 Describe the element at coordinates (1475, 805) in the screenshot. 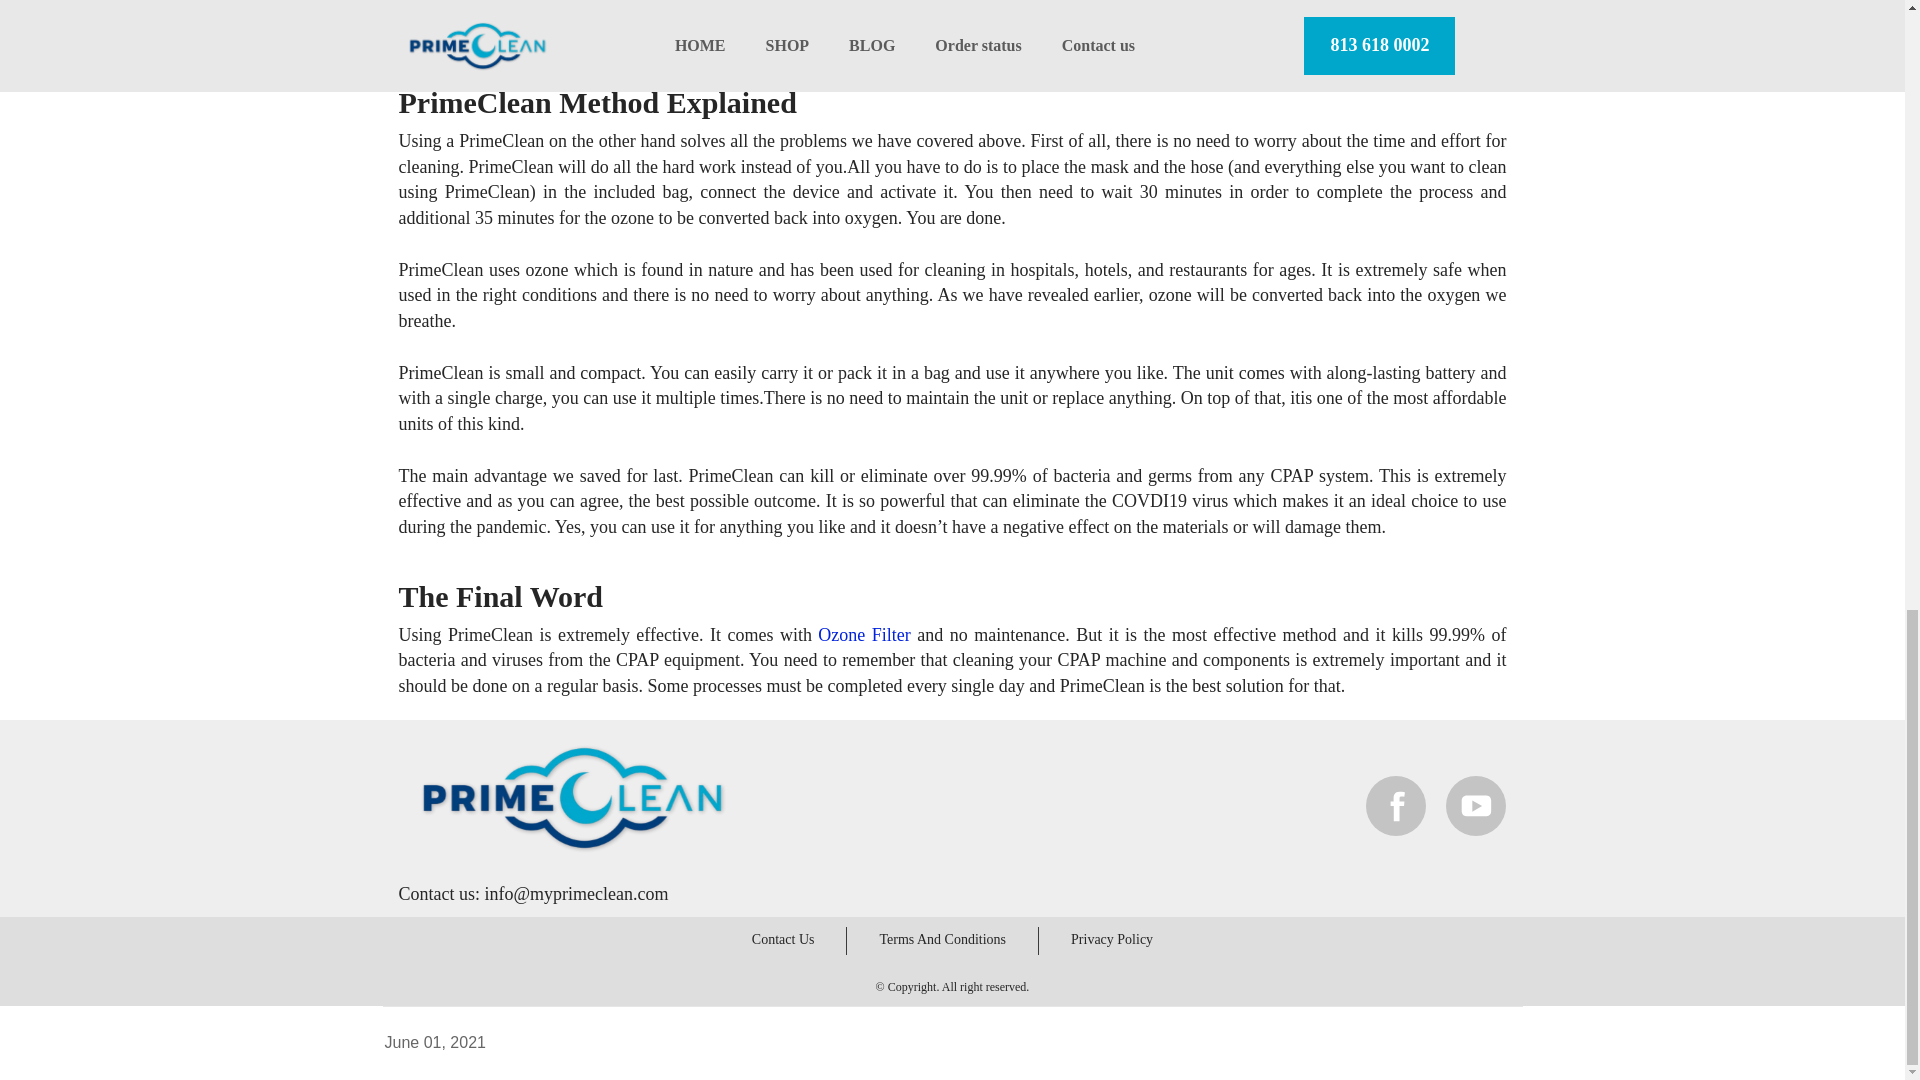

I see `Social Link` at that location.